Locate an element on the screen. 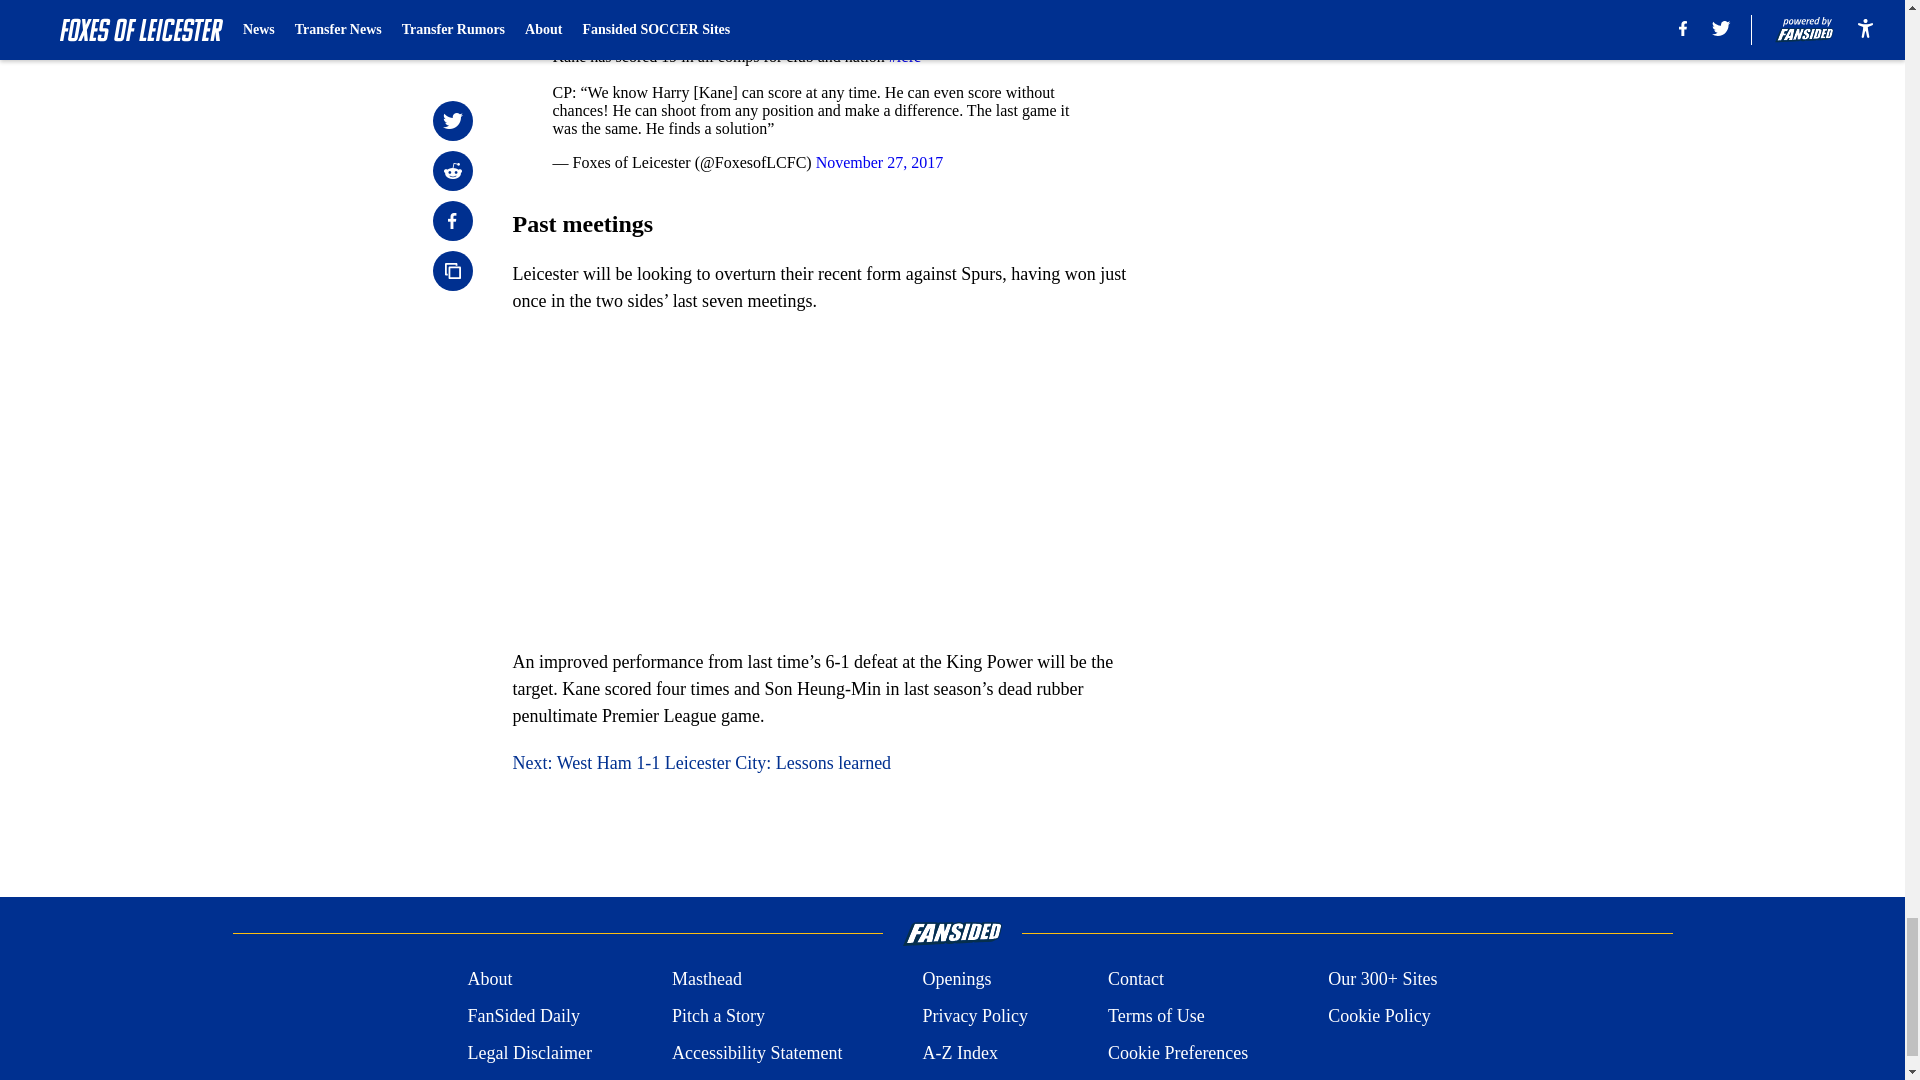 This screenshot has height=1080, width=1920. November 27, 2017 is located at coordinates (880, 162).